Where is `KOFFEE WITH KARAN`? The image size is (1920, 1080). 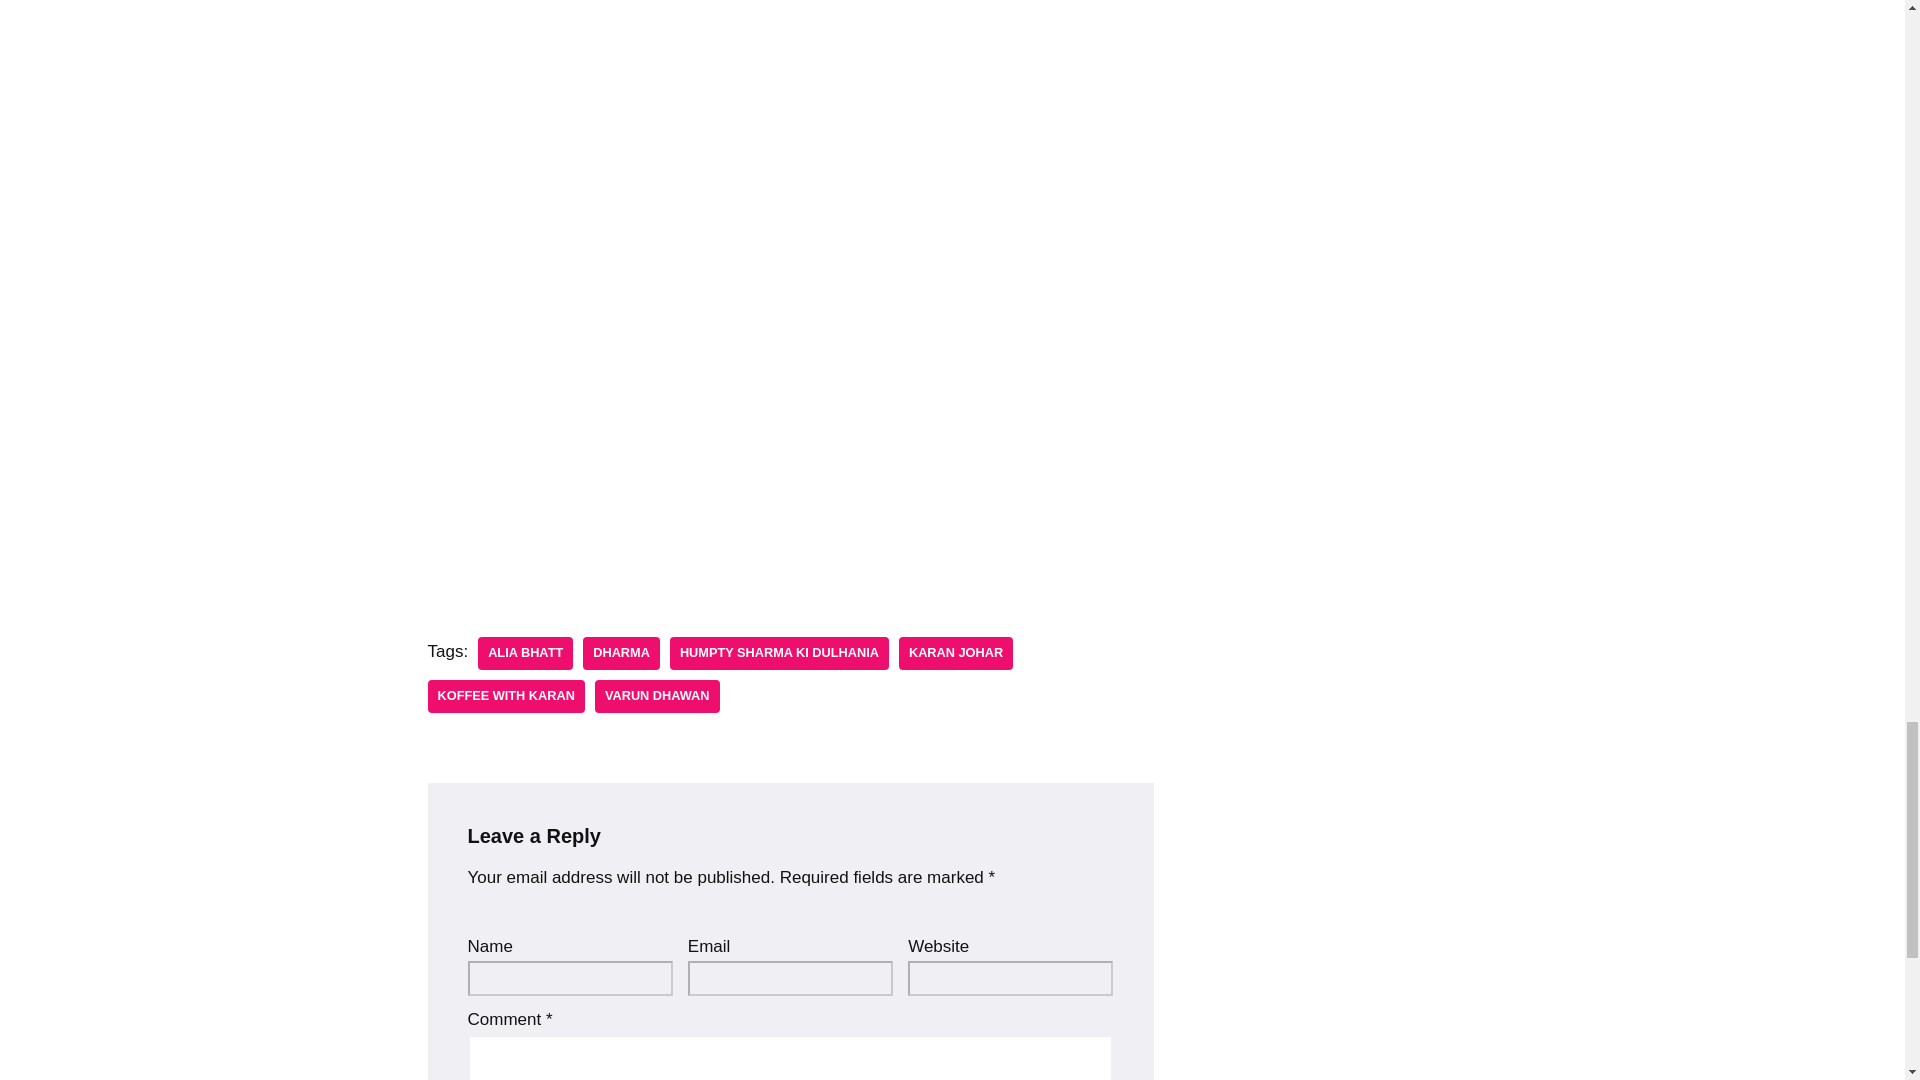
KOFFEE WITH KARAN is located at coordinates (506, 696).